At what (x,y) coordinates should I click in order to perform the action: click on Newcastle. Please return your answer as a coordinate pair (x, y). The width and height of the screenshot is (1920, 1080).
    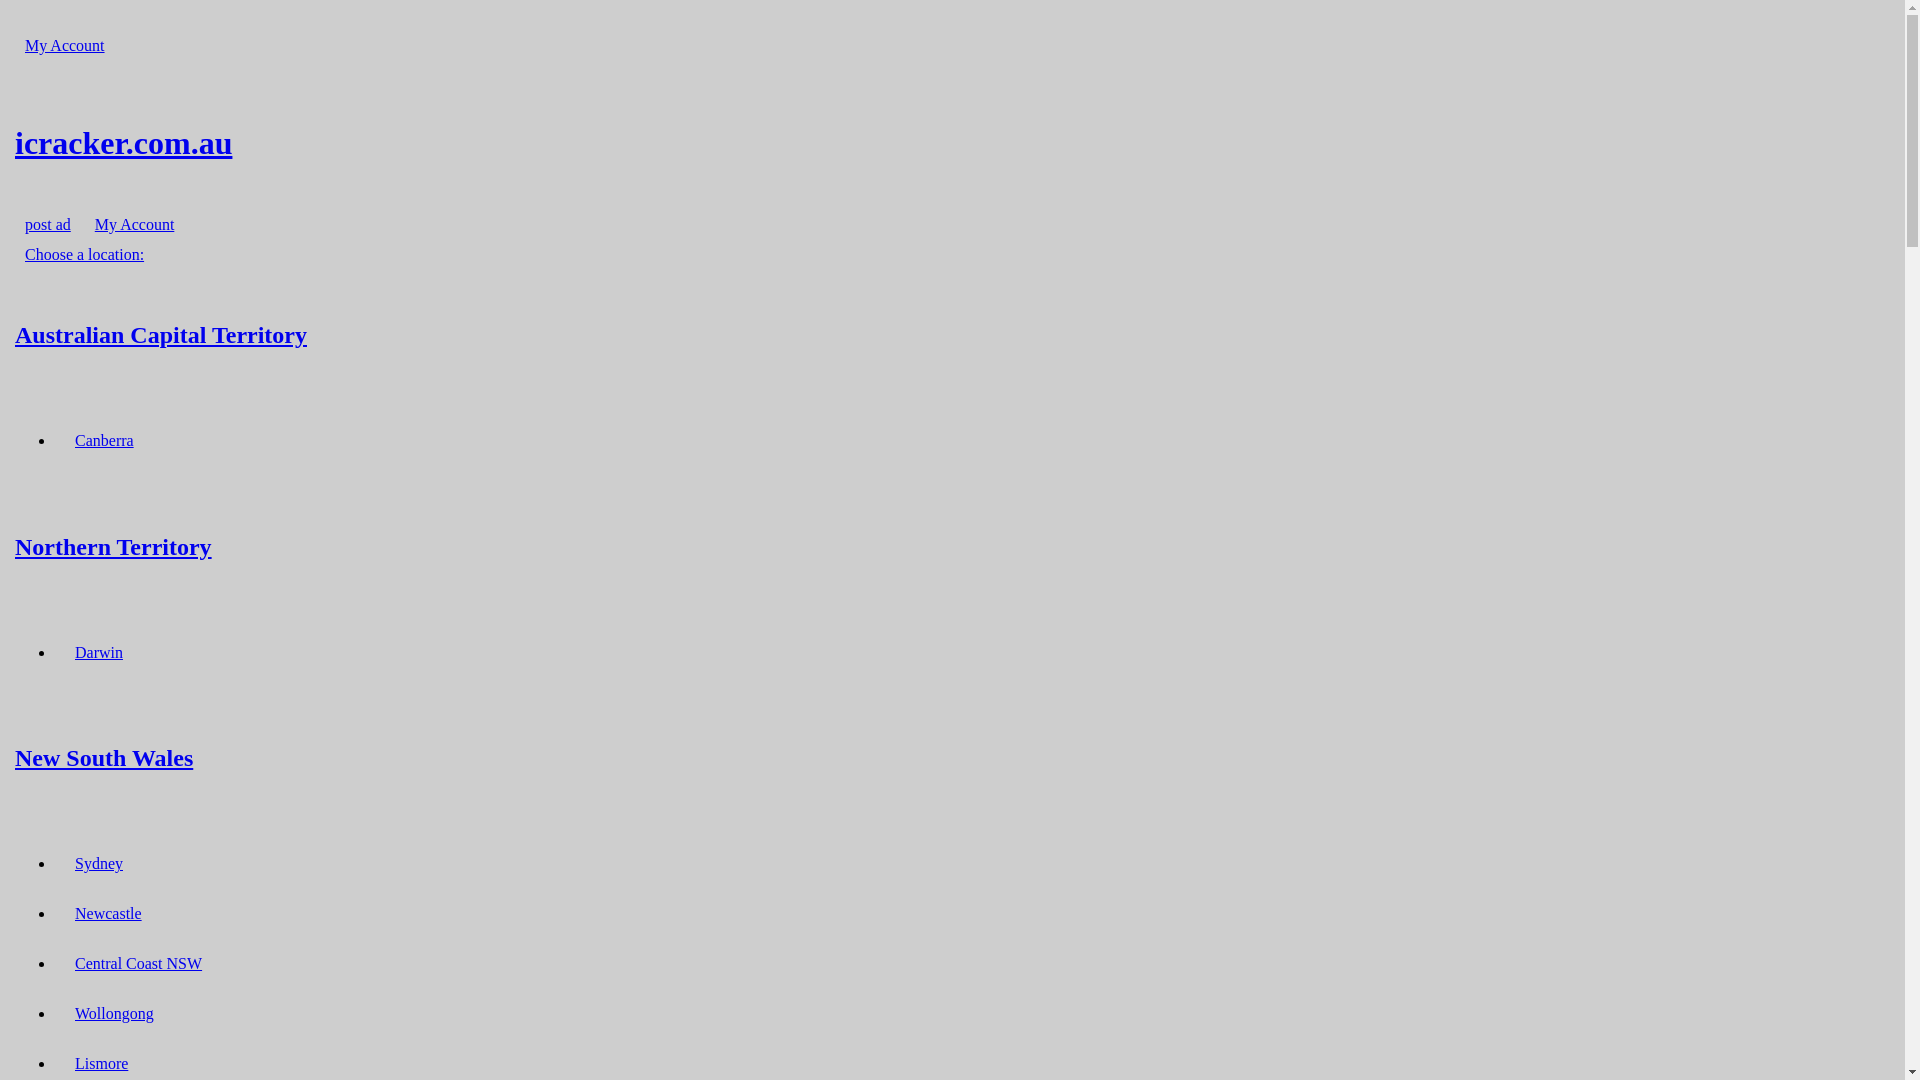
    Looking at the image, I should click on (108, 914).